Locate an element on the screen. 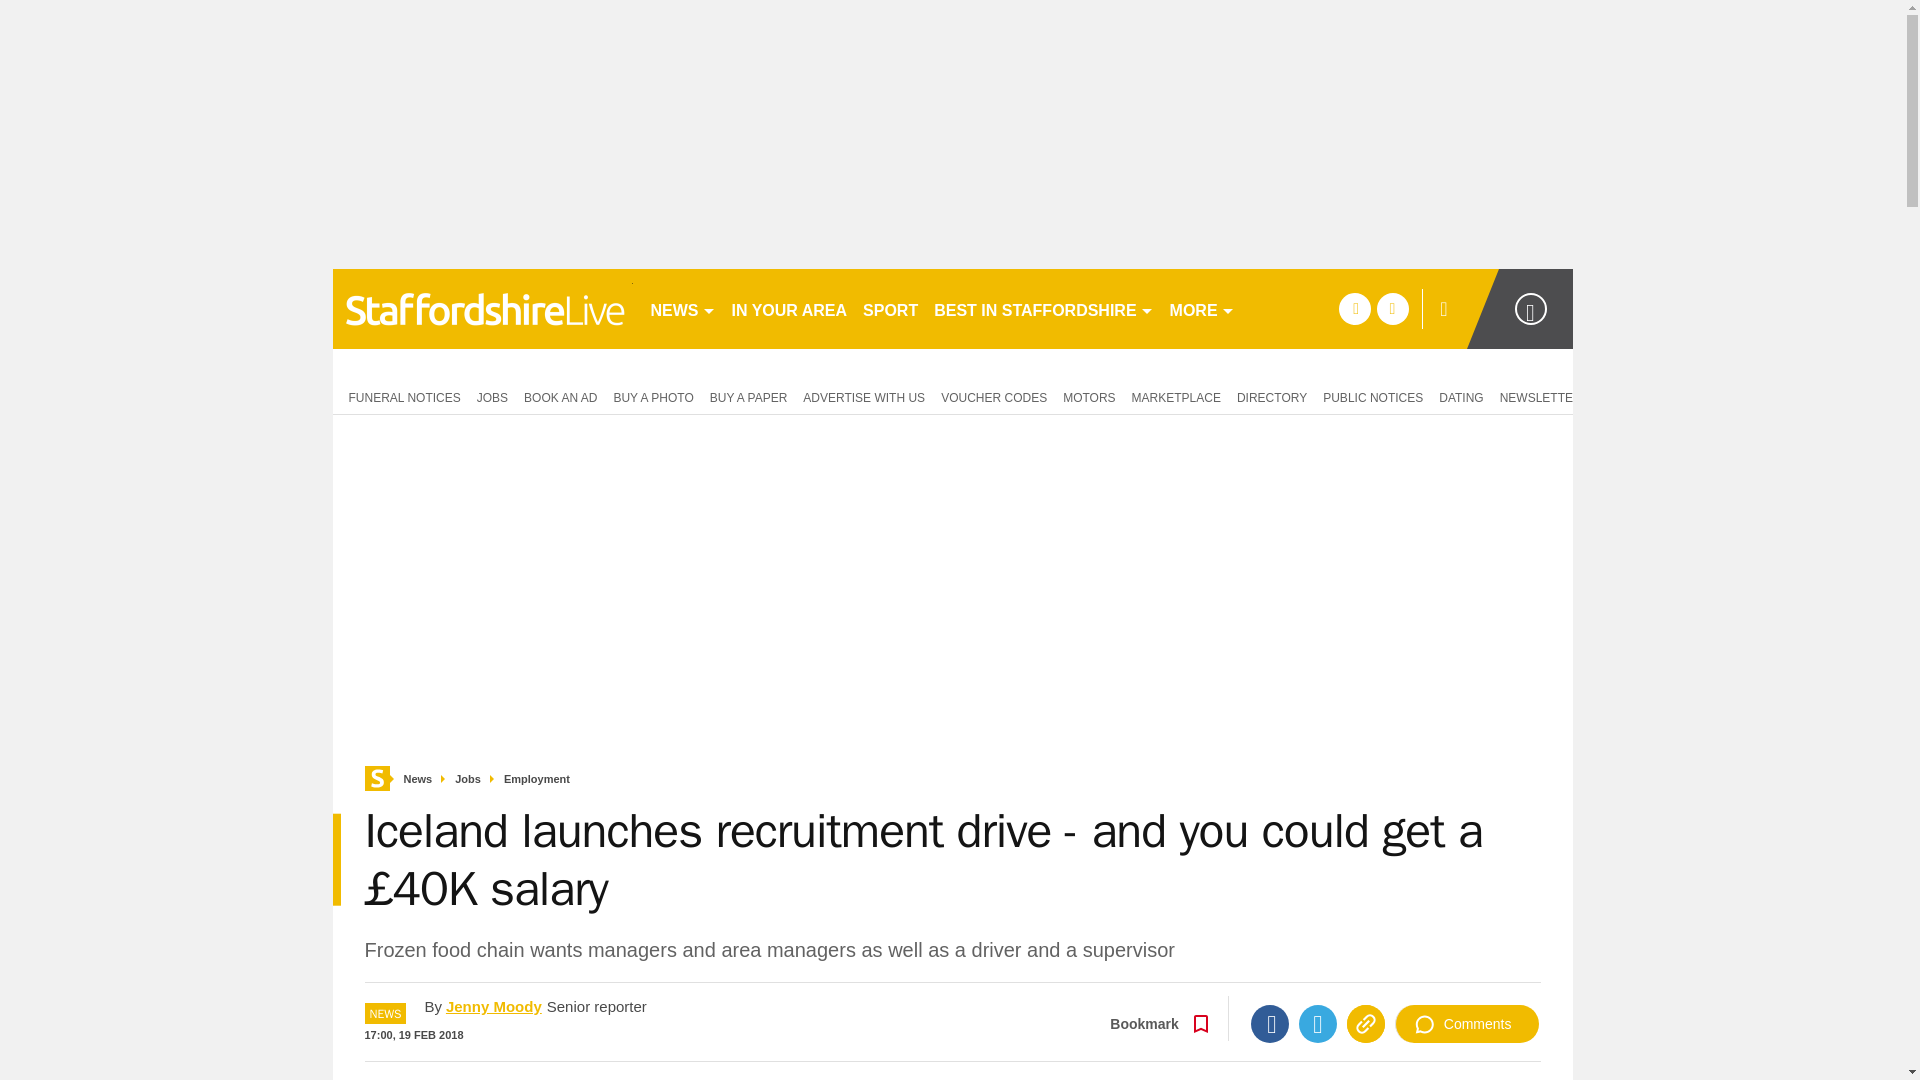  Facebook is located at coordinates (1270, 1024).